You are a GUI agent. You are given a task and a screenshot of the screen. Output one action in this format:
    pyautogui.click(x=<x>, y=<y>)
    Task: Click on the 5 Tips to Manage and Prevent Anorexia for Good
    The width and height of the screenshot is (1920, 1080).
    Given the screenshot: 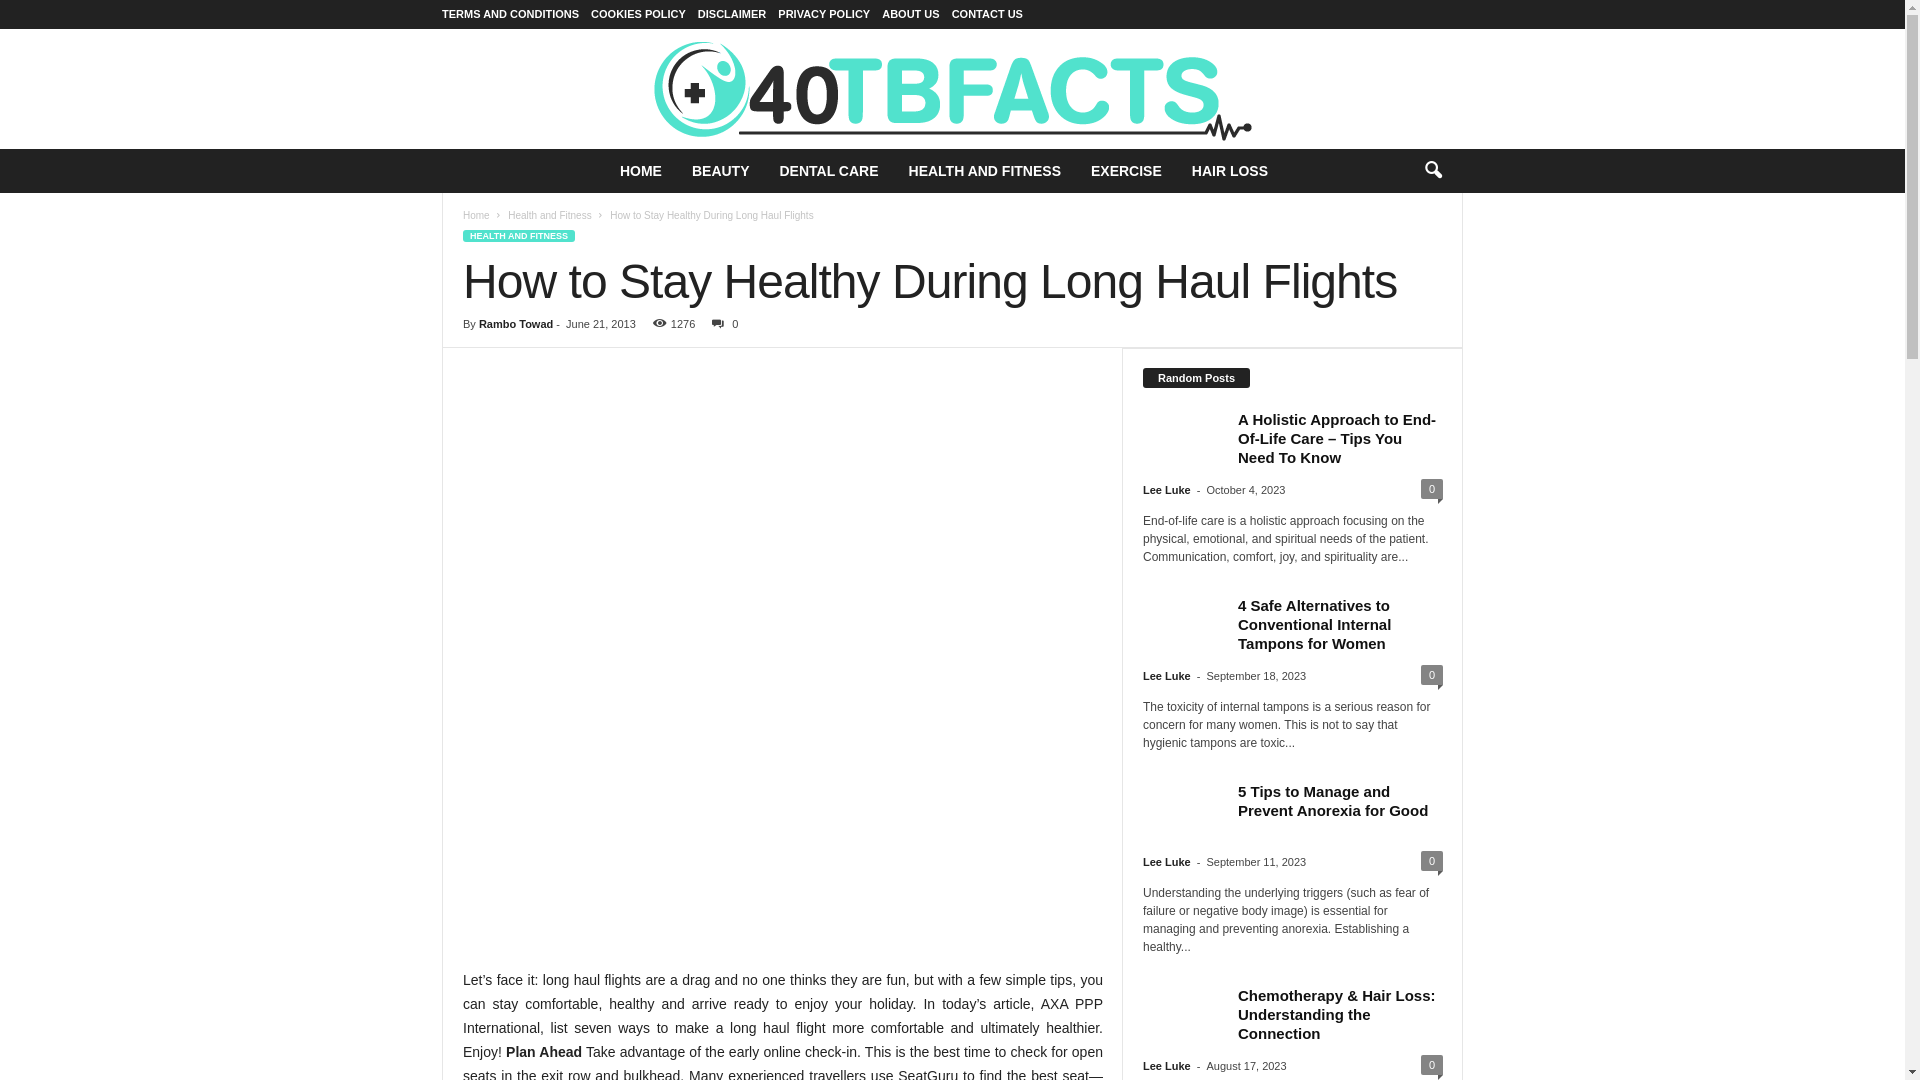 What is the action you would take?
    pyautogui.click(x=1183, y=812)
    